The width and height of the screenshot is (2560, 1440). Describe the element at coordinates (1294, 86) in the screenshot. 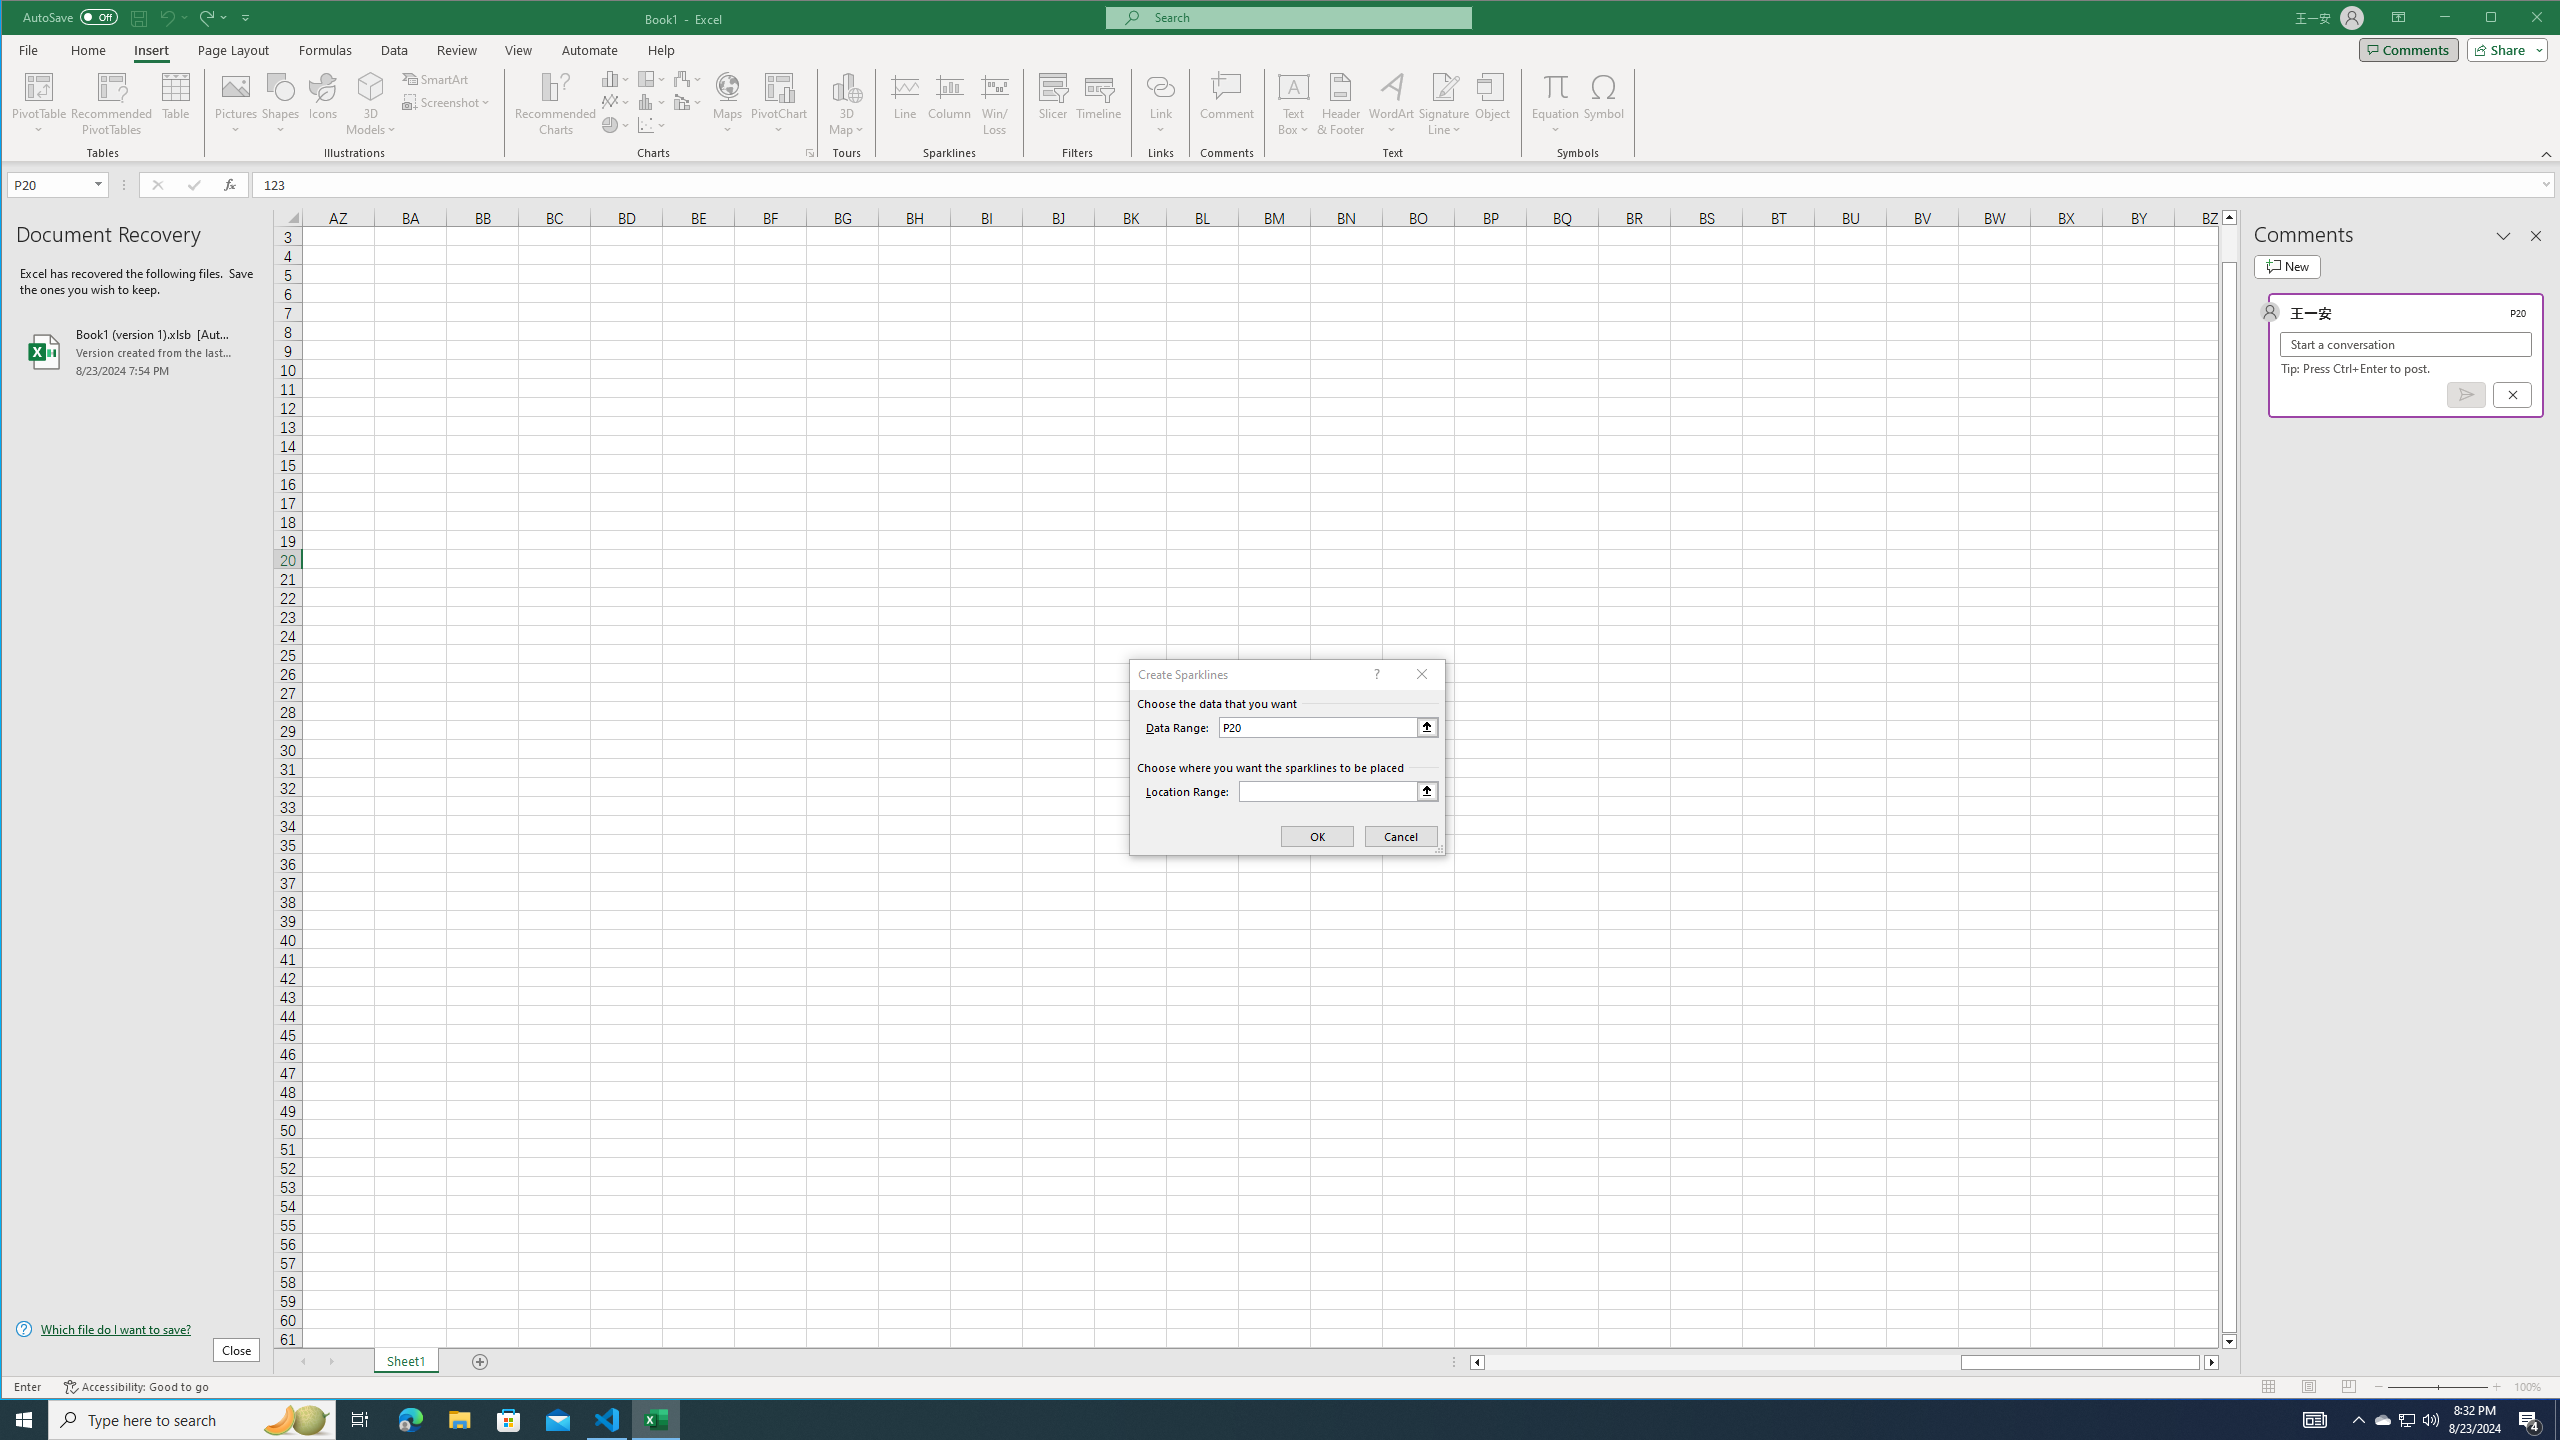

I see `Draw Horizontal Text Box` at that location.